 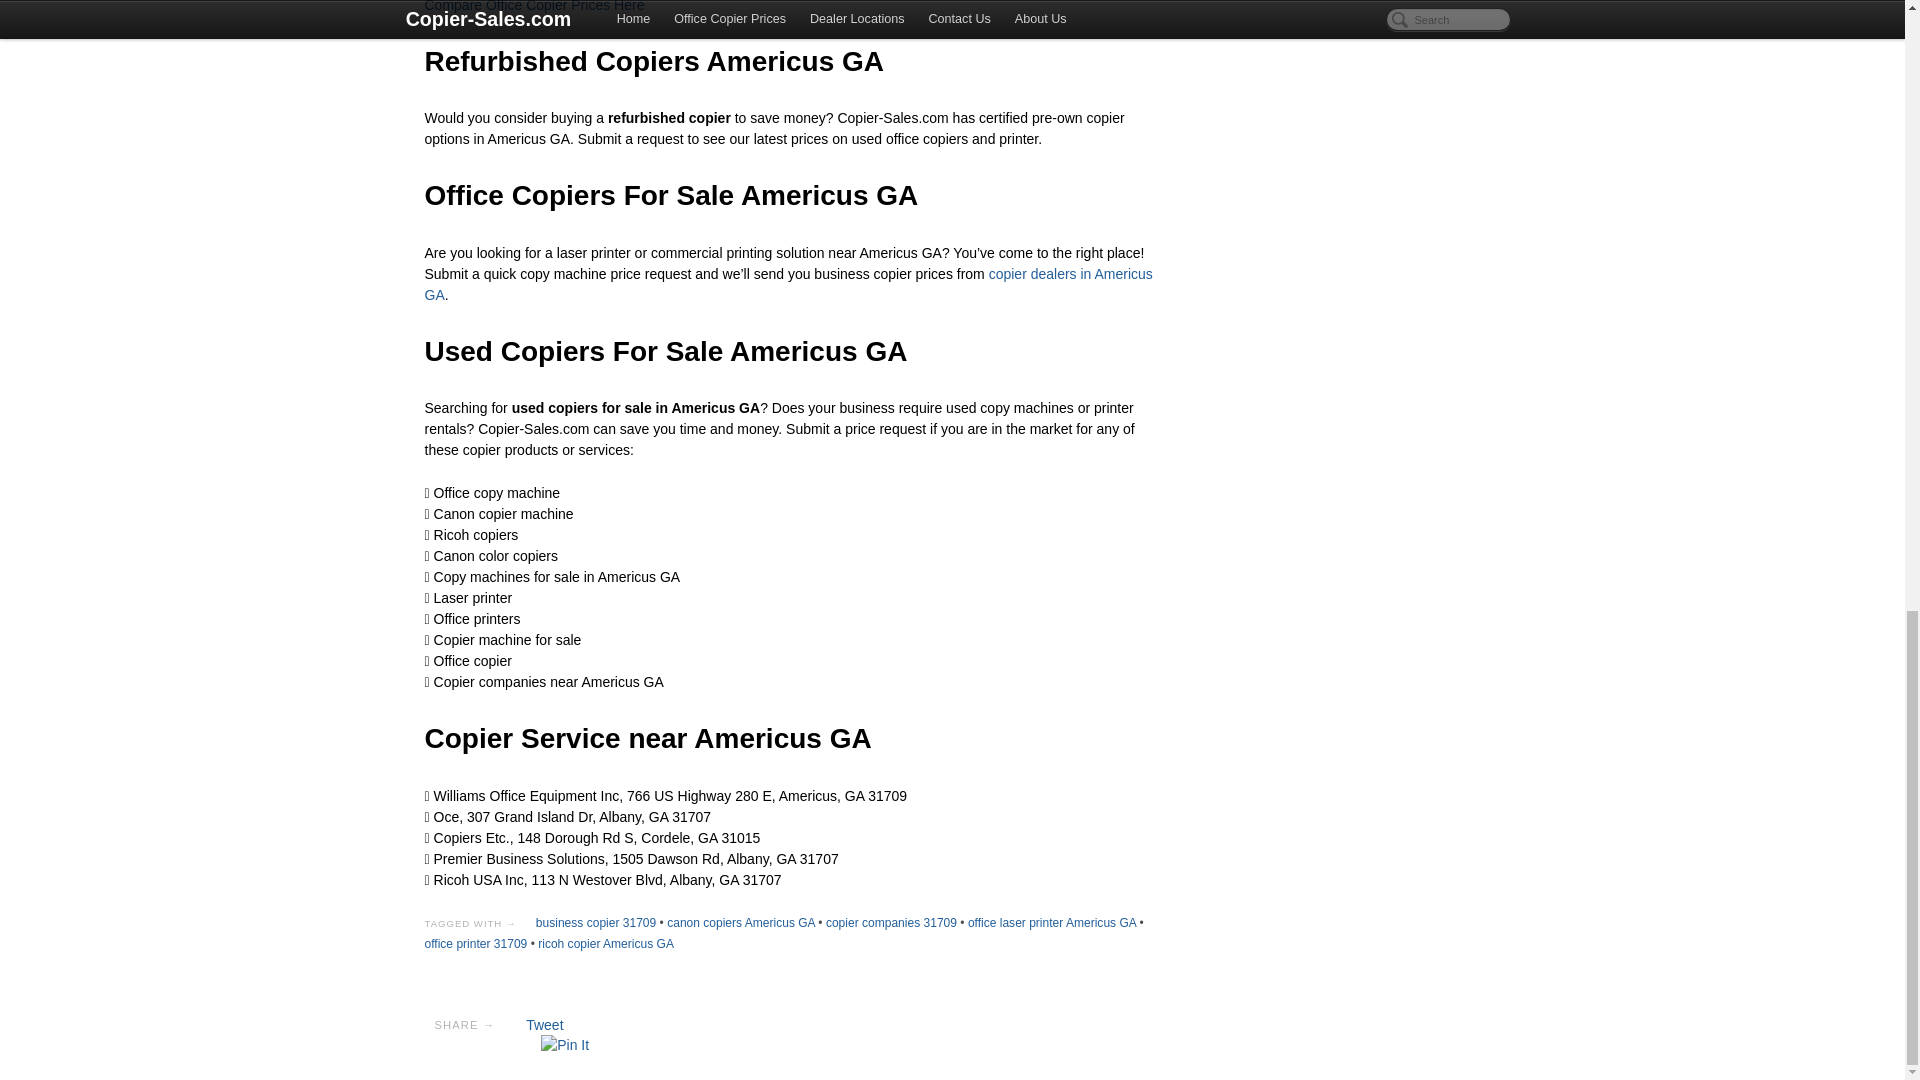 What do you see at coordinates (475, 944) in the screenshot?
I see `office printer 31709` at bounding box center [475, 944].